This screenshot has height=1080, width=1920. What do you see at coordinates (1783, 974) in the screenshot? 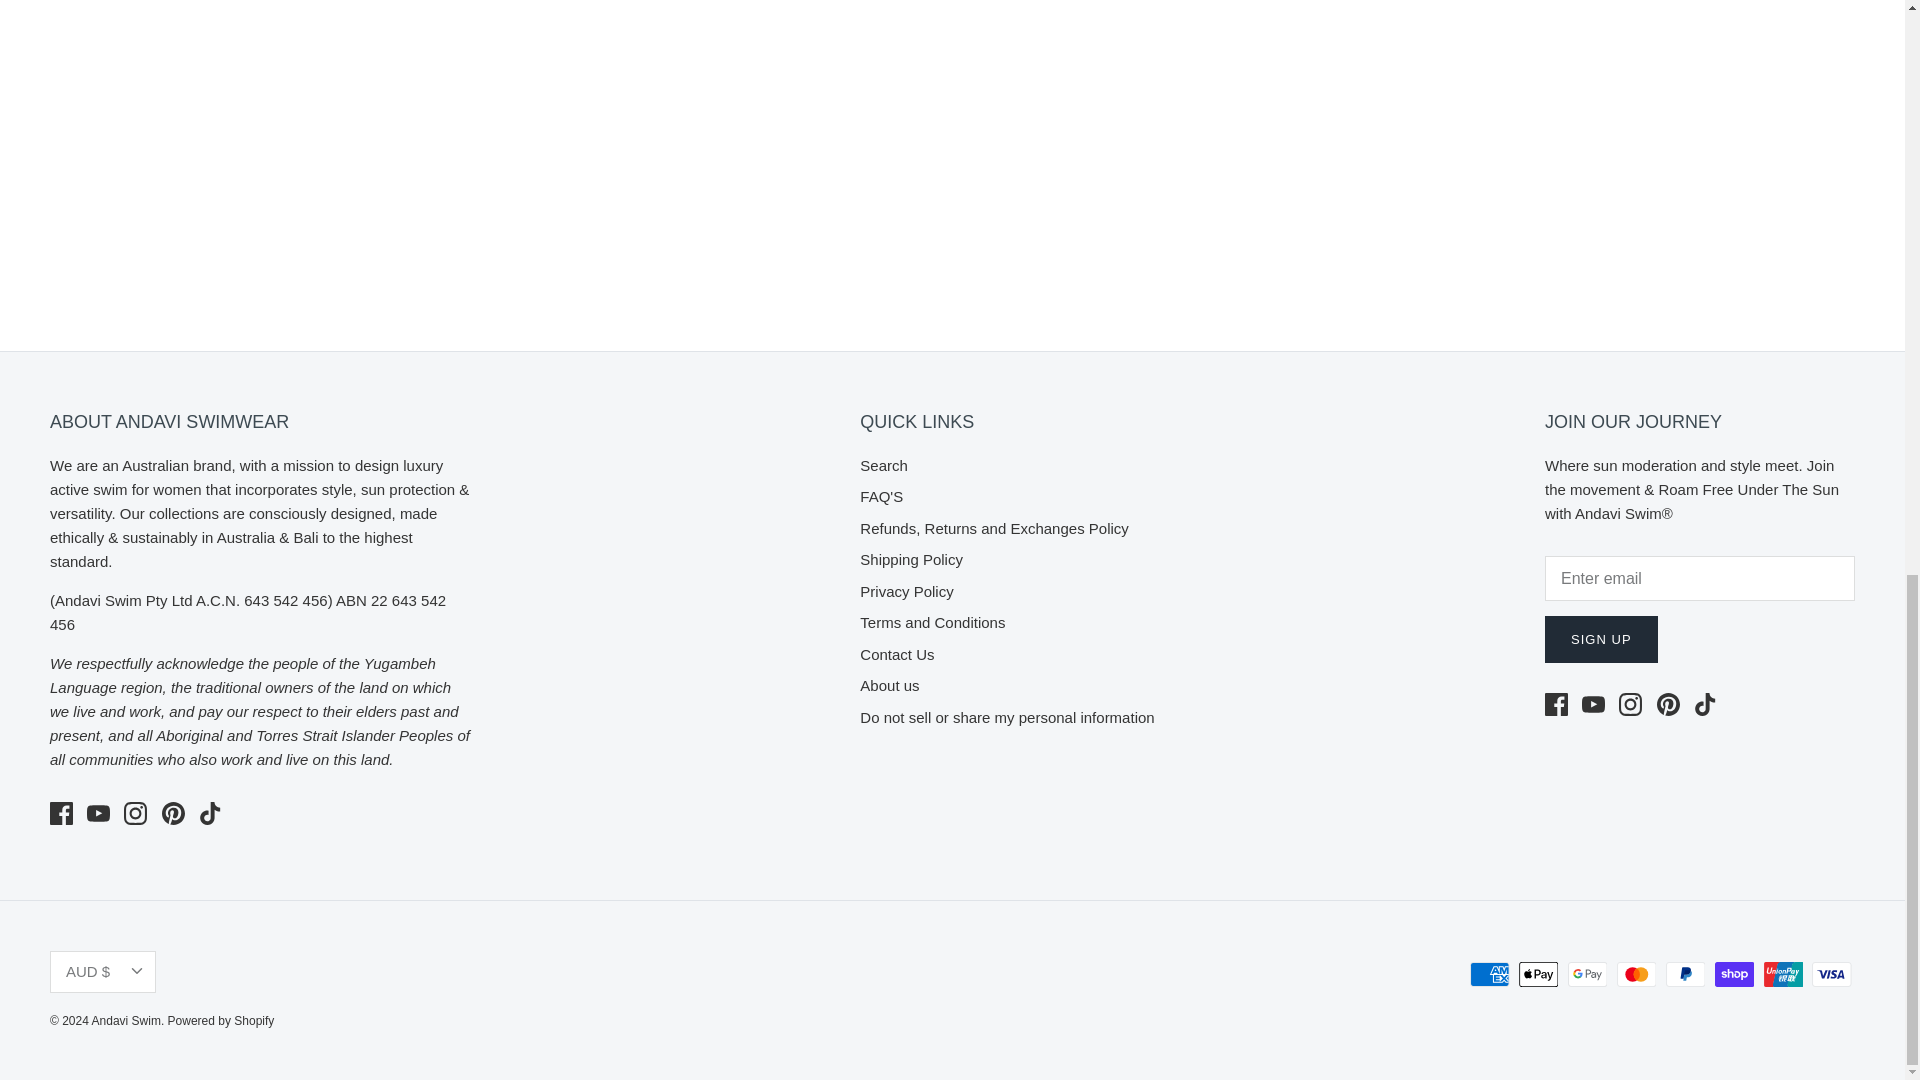
I see `Union Pay` at bounding box center [1783, 974].